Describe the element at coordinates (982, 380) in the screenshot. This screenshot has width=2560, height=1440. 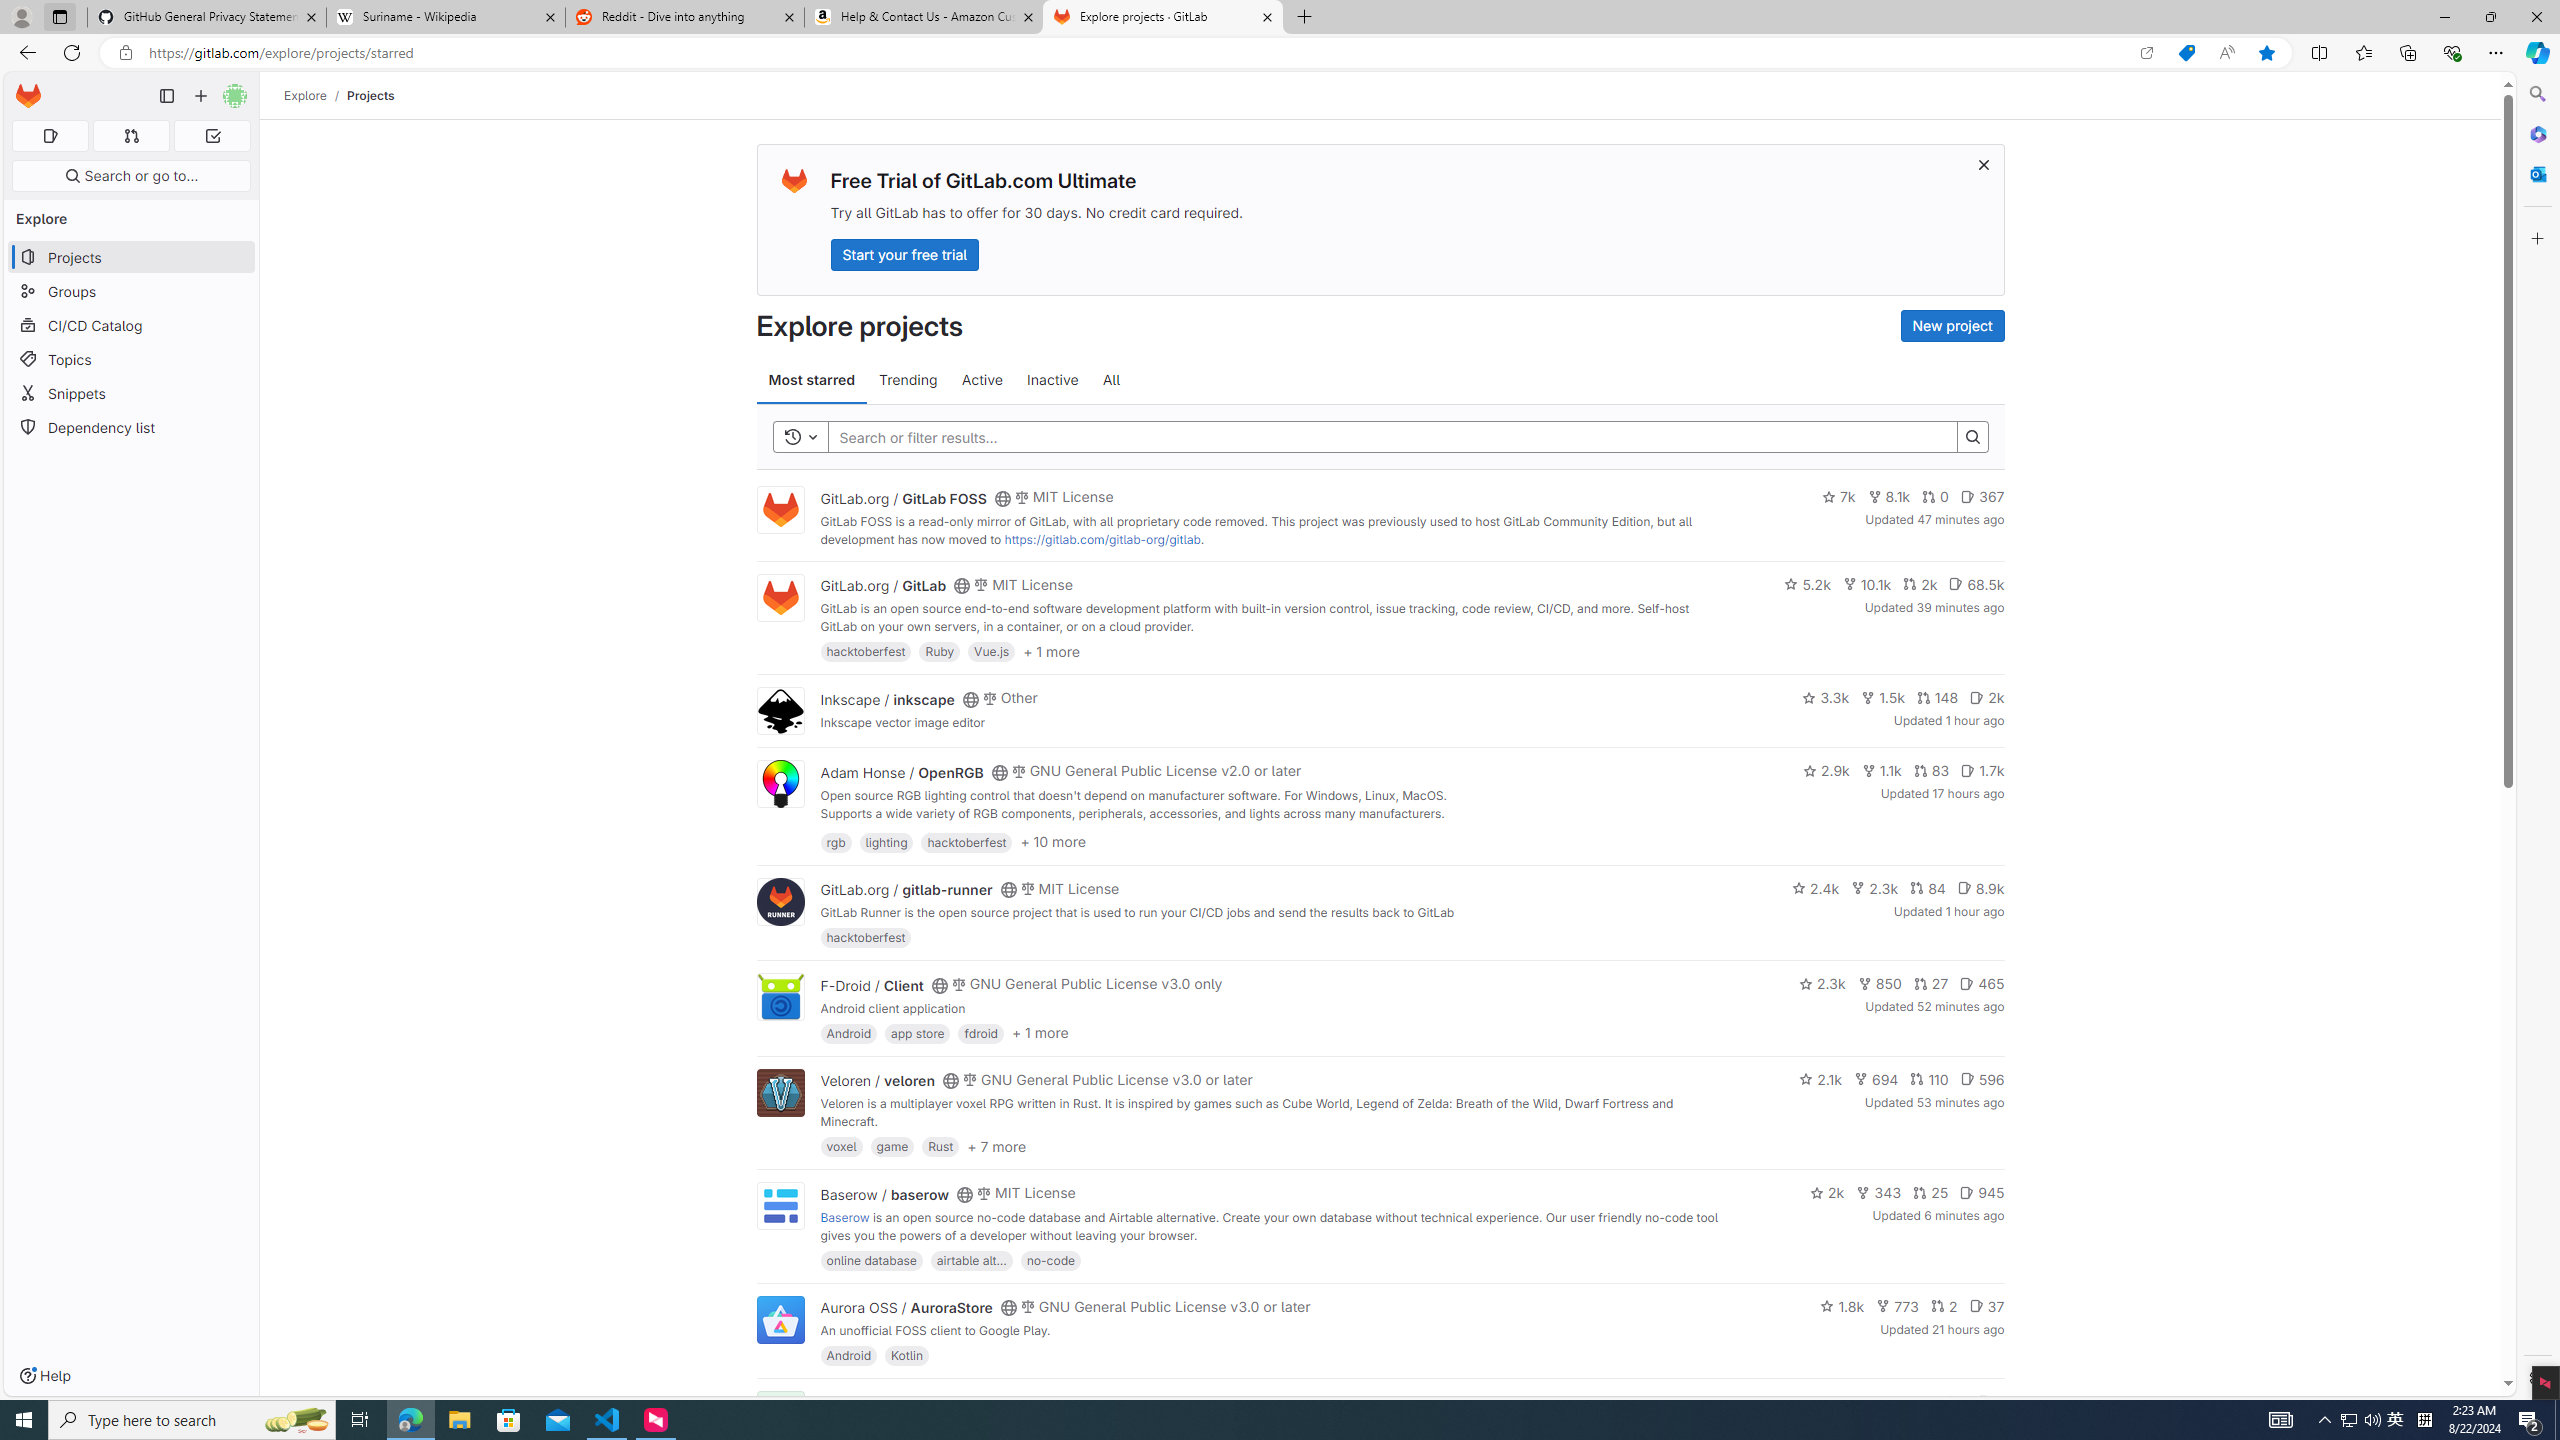
I see `Active` at that location.